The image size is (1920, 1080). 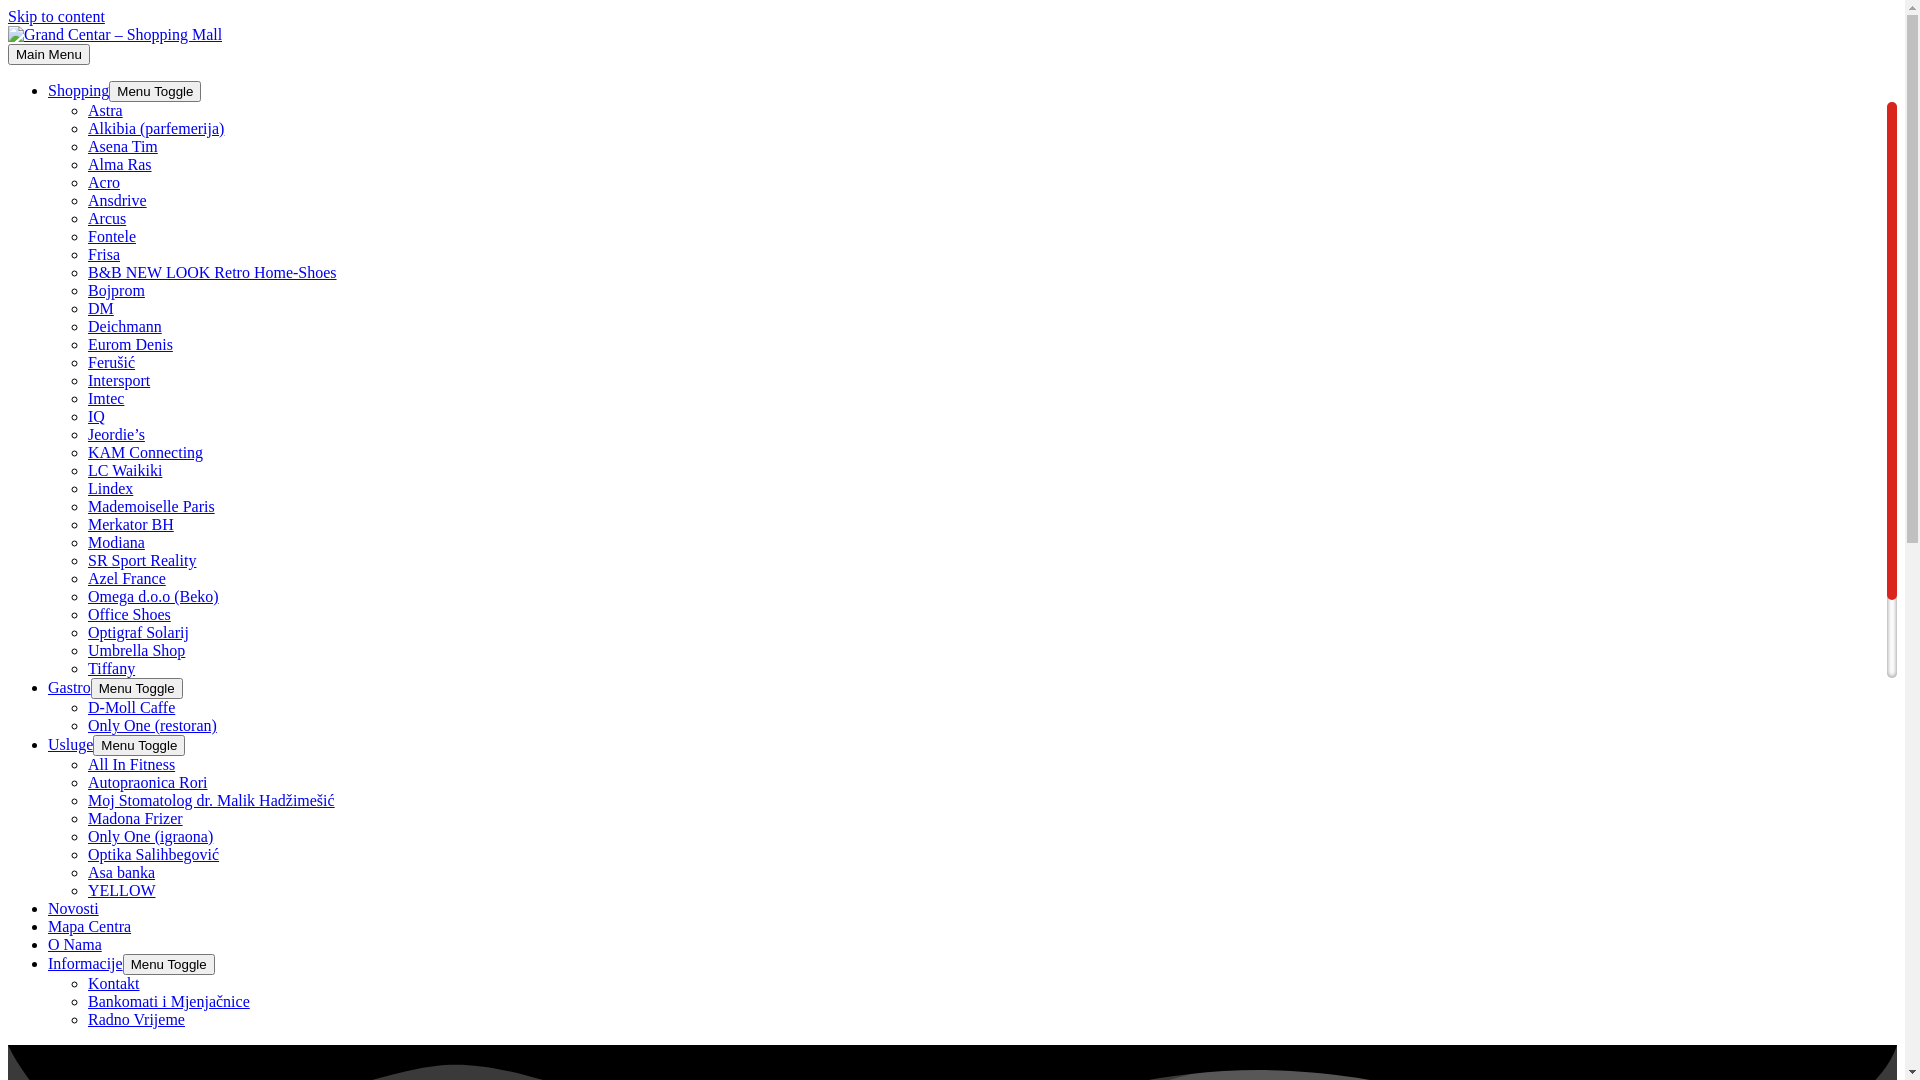 What do you see at coordinates (150, 836) in the screenshot?
I see `Only One (igraona)` at bounding box center [150, 836].